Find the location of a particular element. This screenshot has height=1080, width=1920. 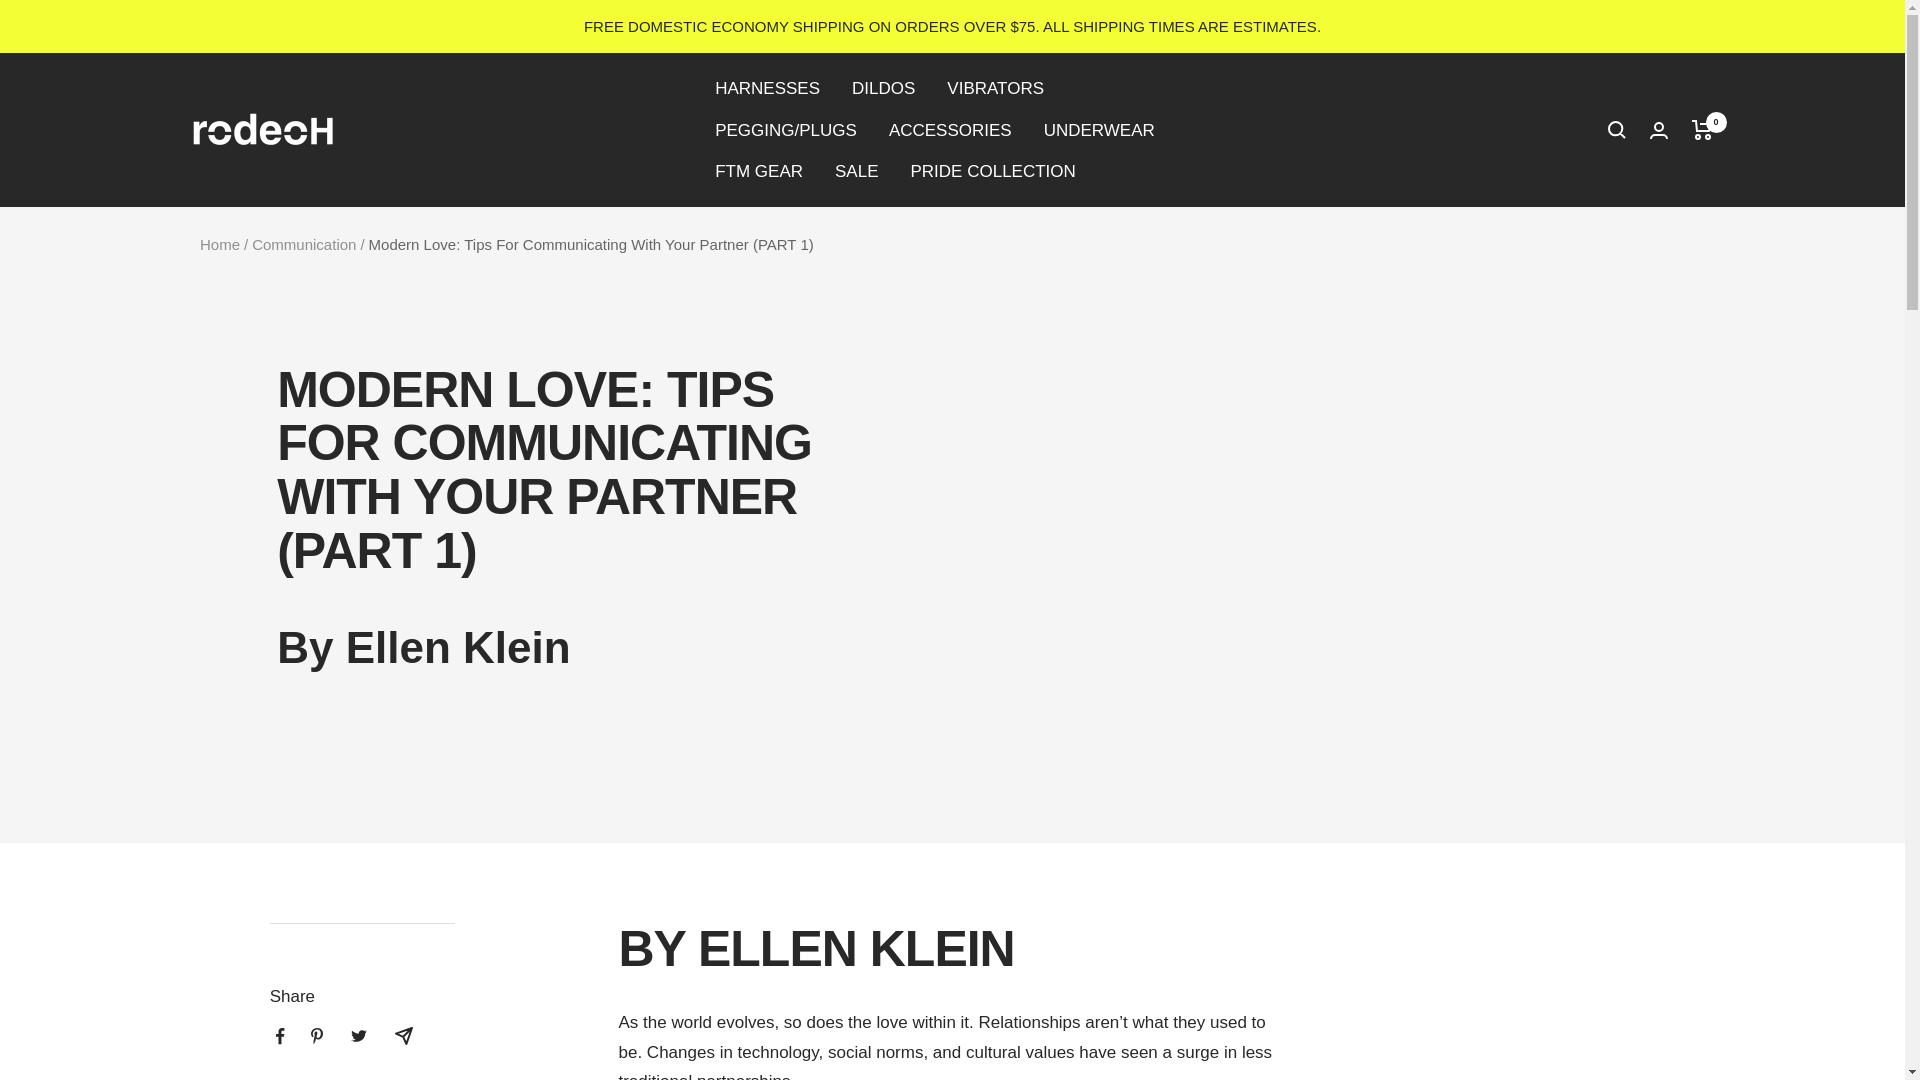

0 is located at coordinates (1702, 130).